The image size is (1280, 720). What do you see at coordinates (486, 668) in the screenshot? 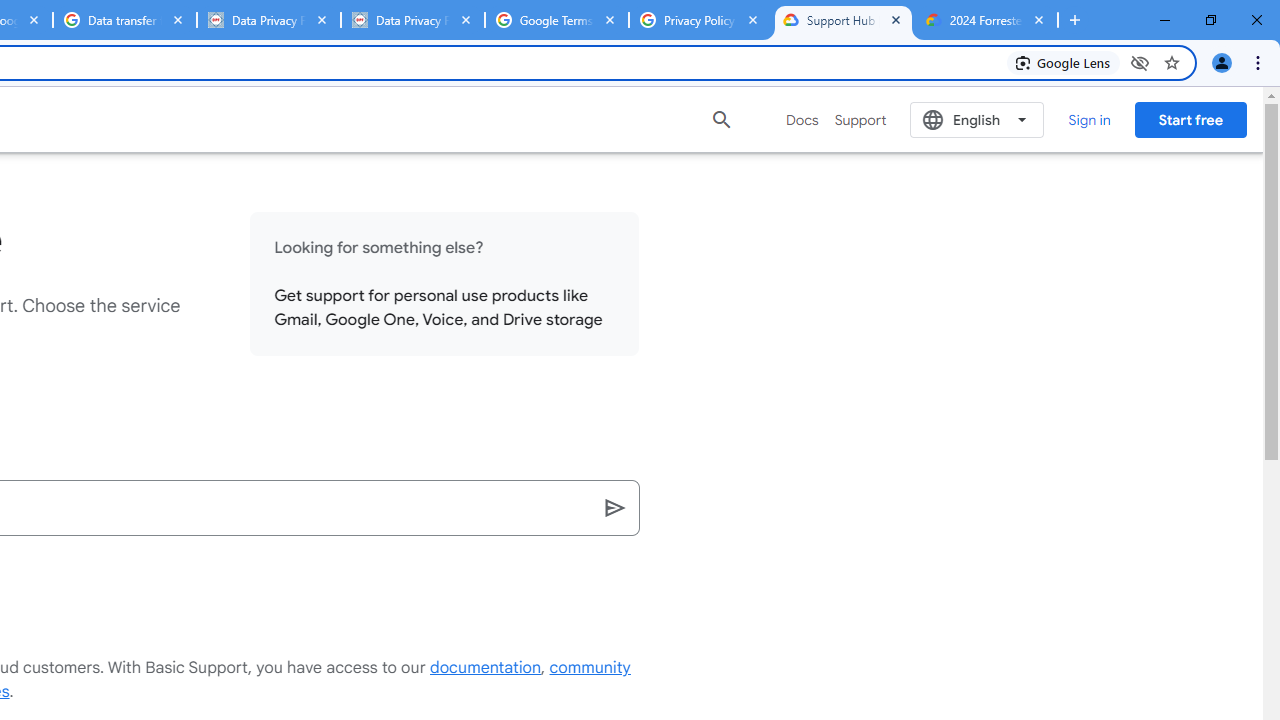
I see `documentation` at bounding box center [486, 668].